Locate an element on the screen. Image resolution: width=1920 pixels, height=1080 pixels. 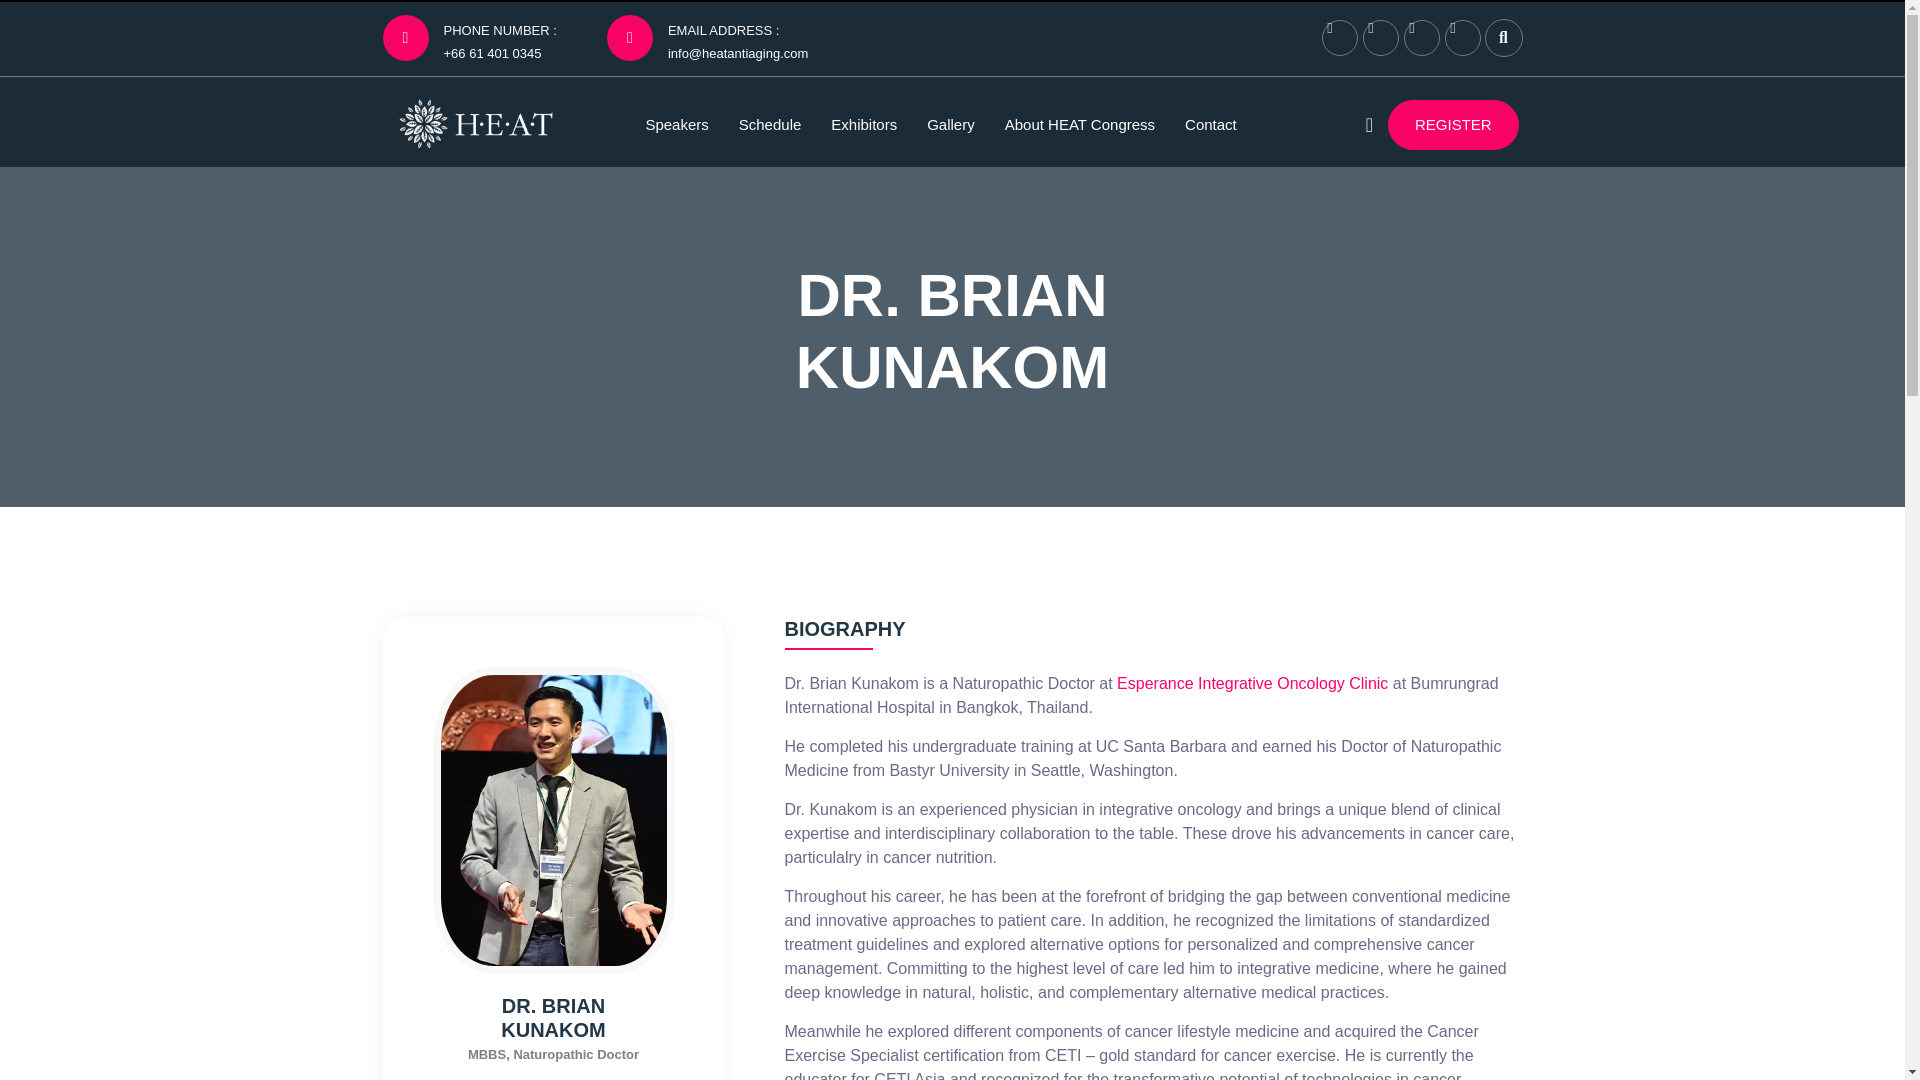
Exhibitors is located at coordinates (864, 124).